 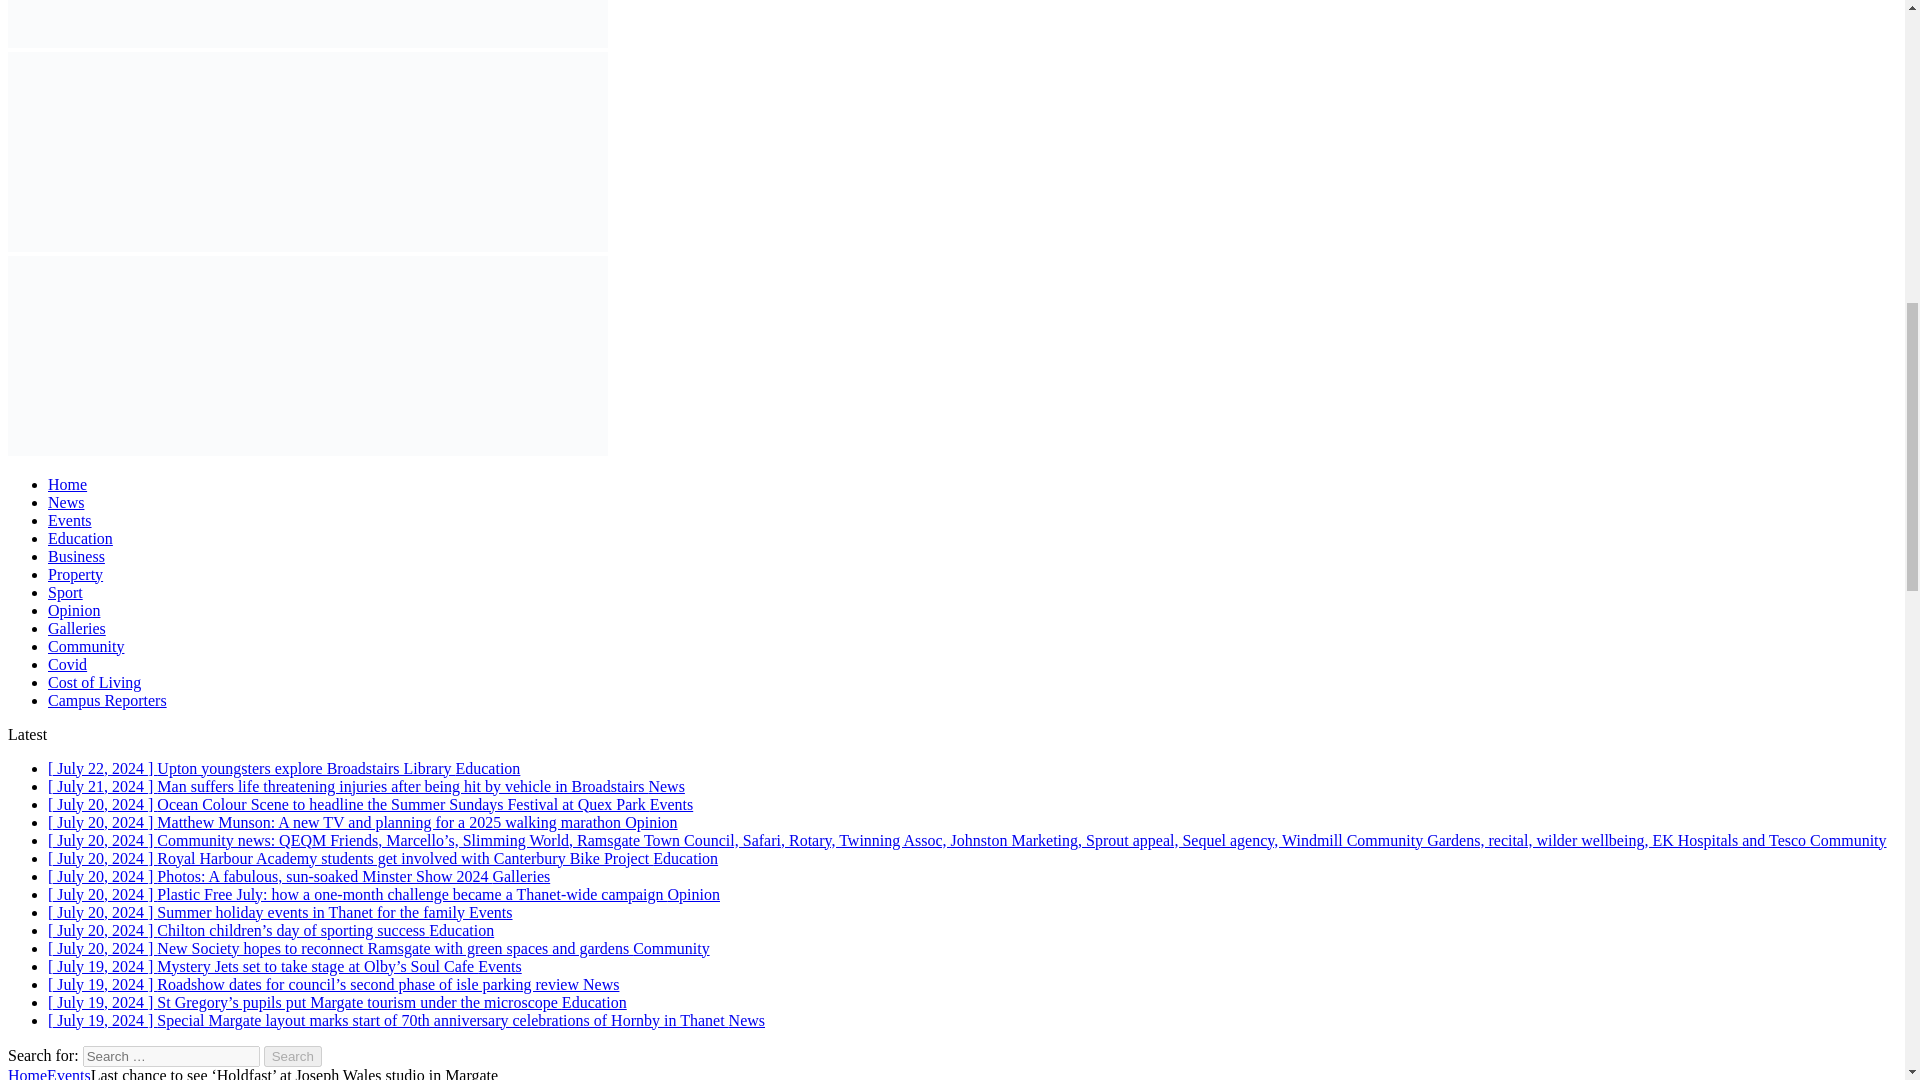 What do you see at coordinates (108, 700) in the screenshot?
I see `Campus Reporters` at bounding box center [108, 700].